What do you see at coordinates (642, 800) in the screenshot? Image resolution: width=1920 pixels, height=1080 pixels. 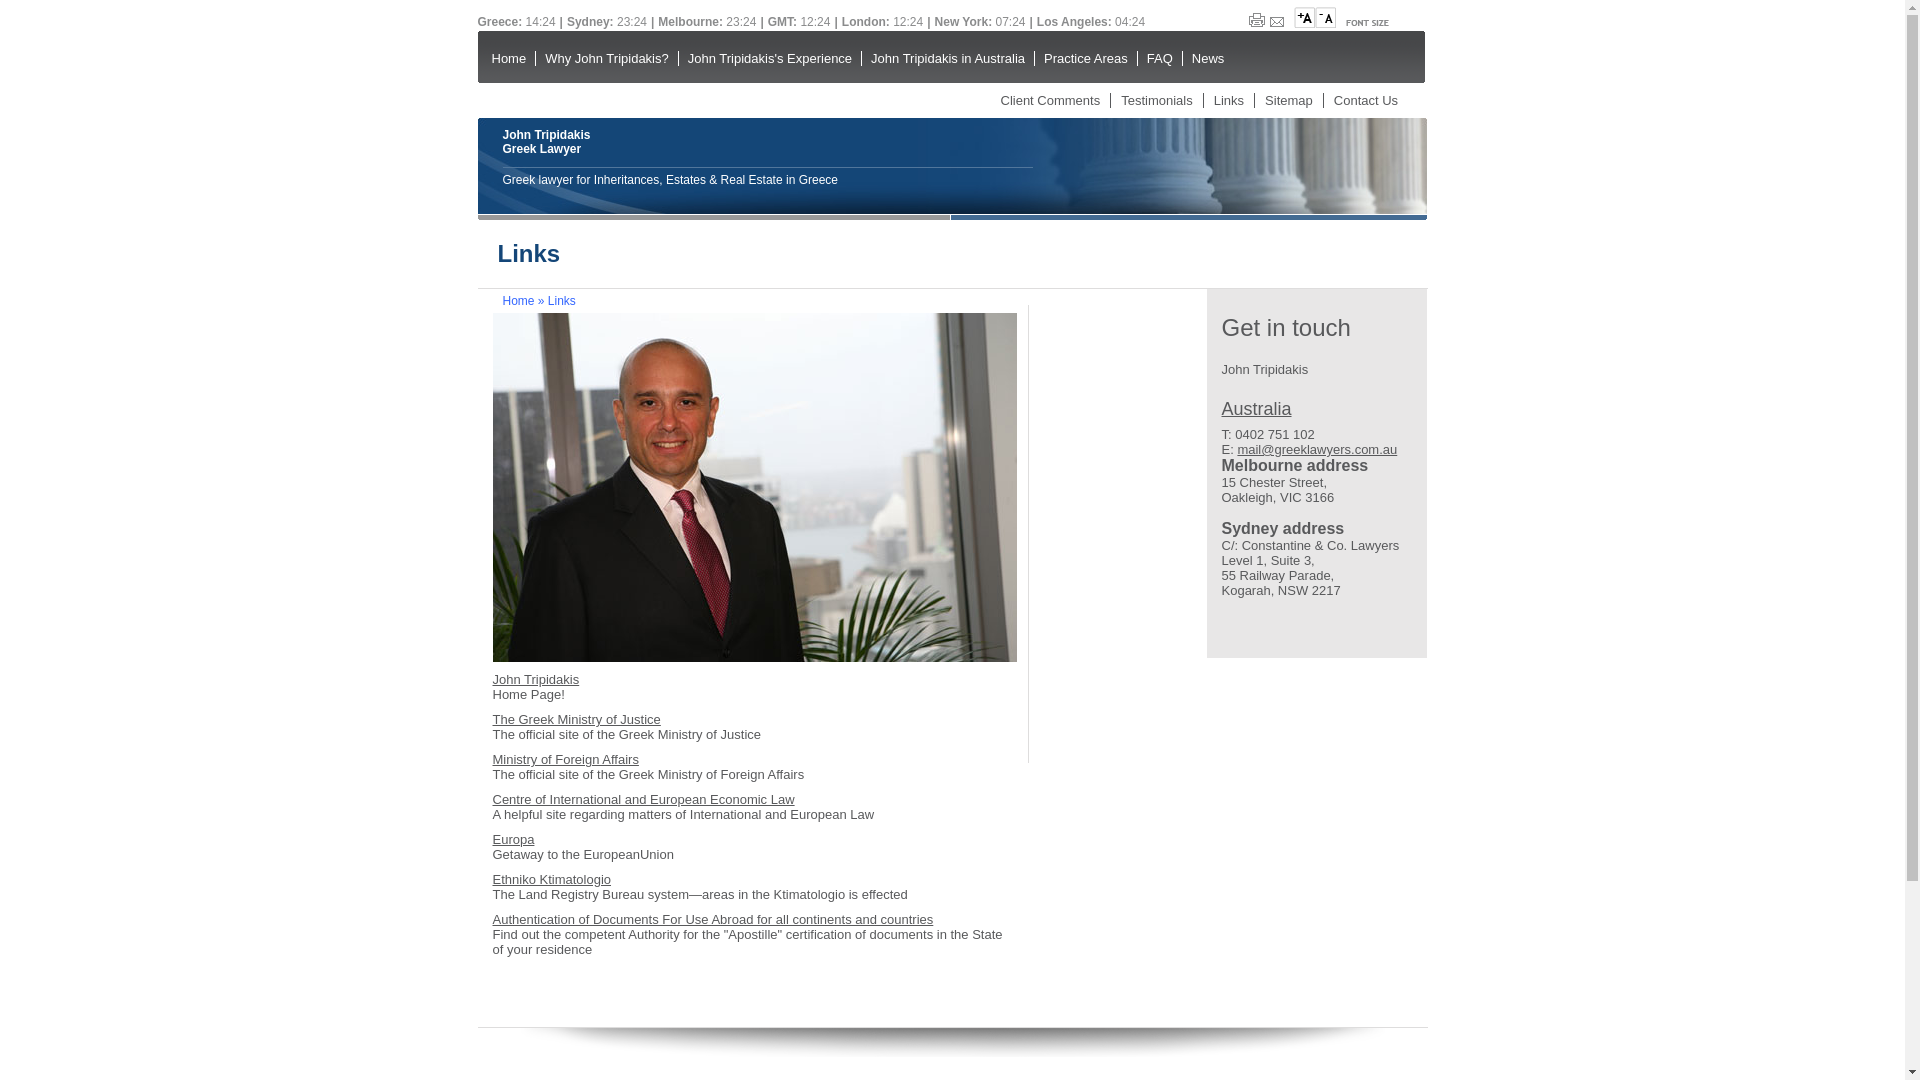 I see `Centre of International and European Economic Law` at bounding box center [642, 800].